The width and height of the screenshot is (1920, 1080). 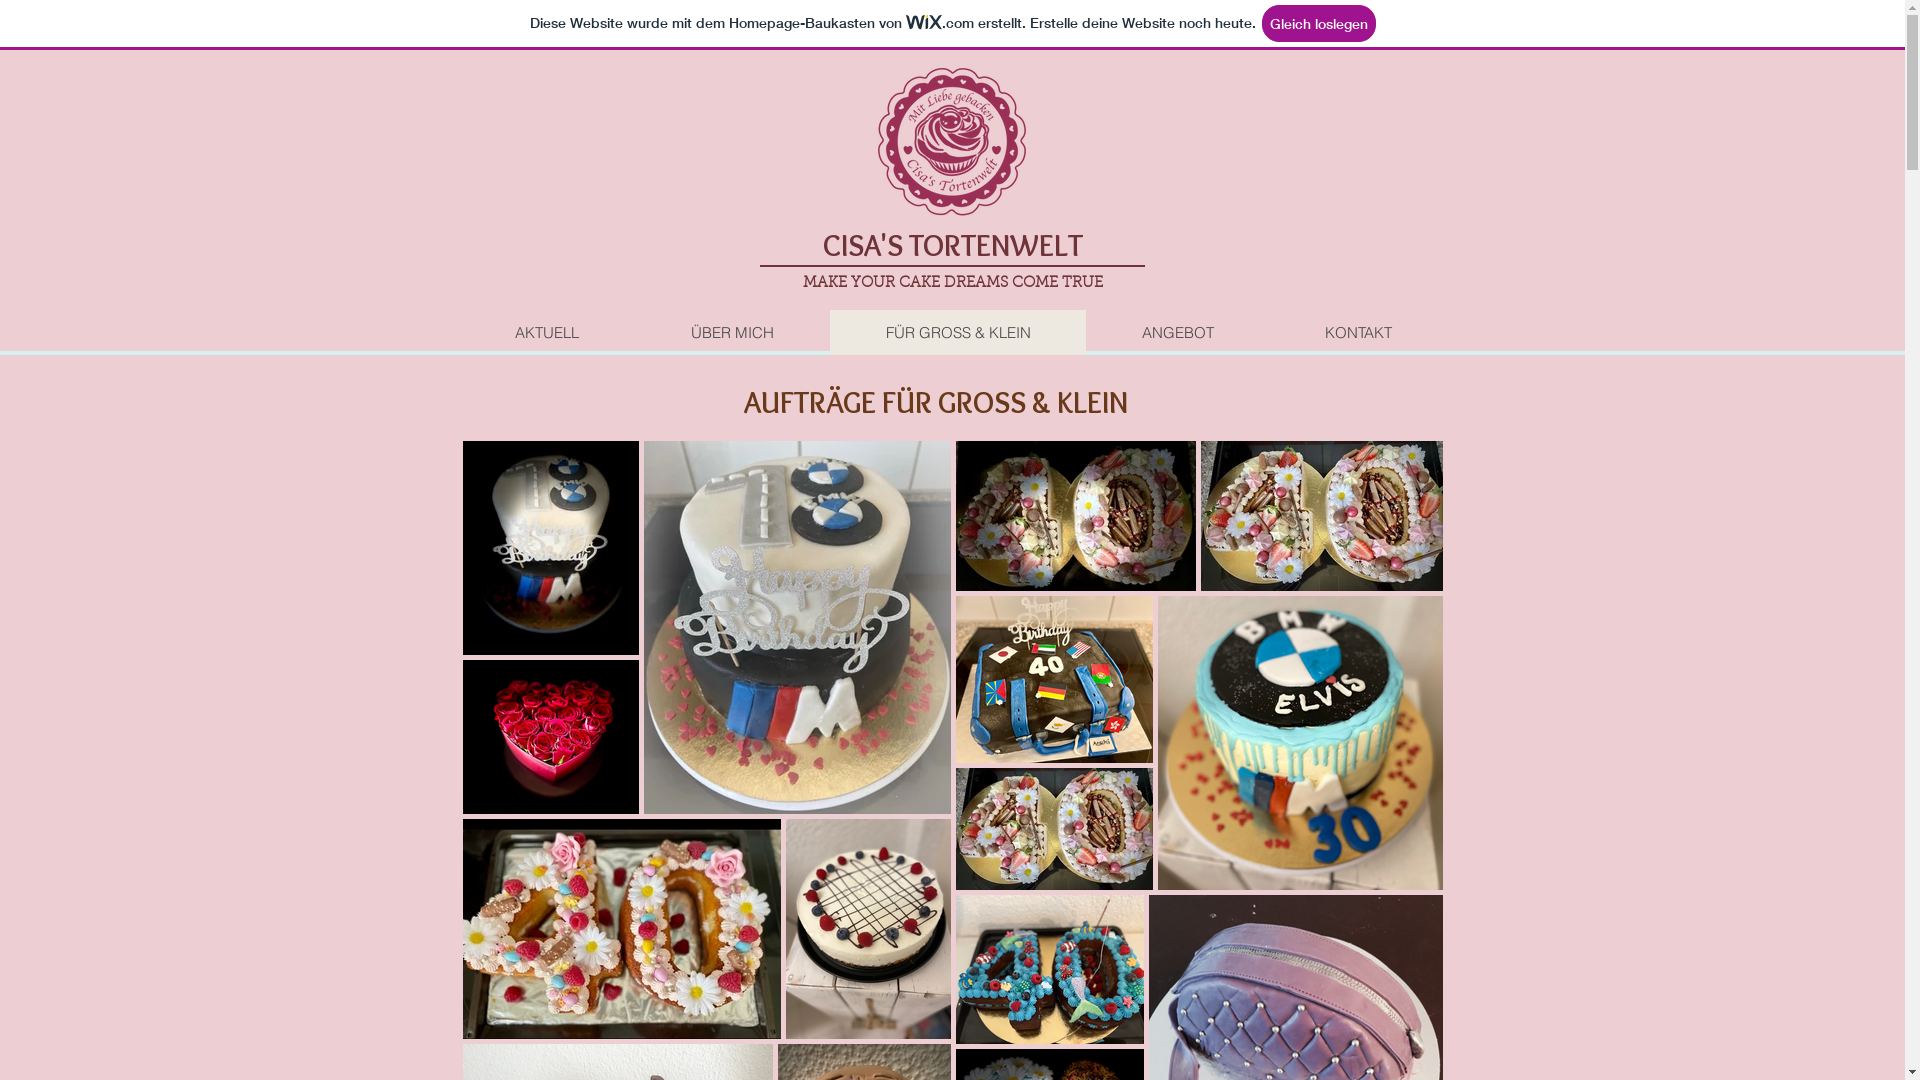 I want to click on AKTUELL, so click(x=548, y=332).